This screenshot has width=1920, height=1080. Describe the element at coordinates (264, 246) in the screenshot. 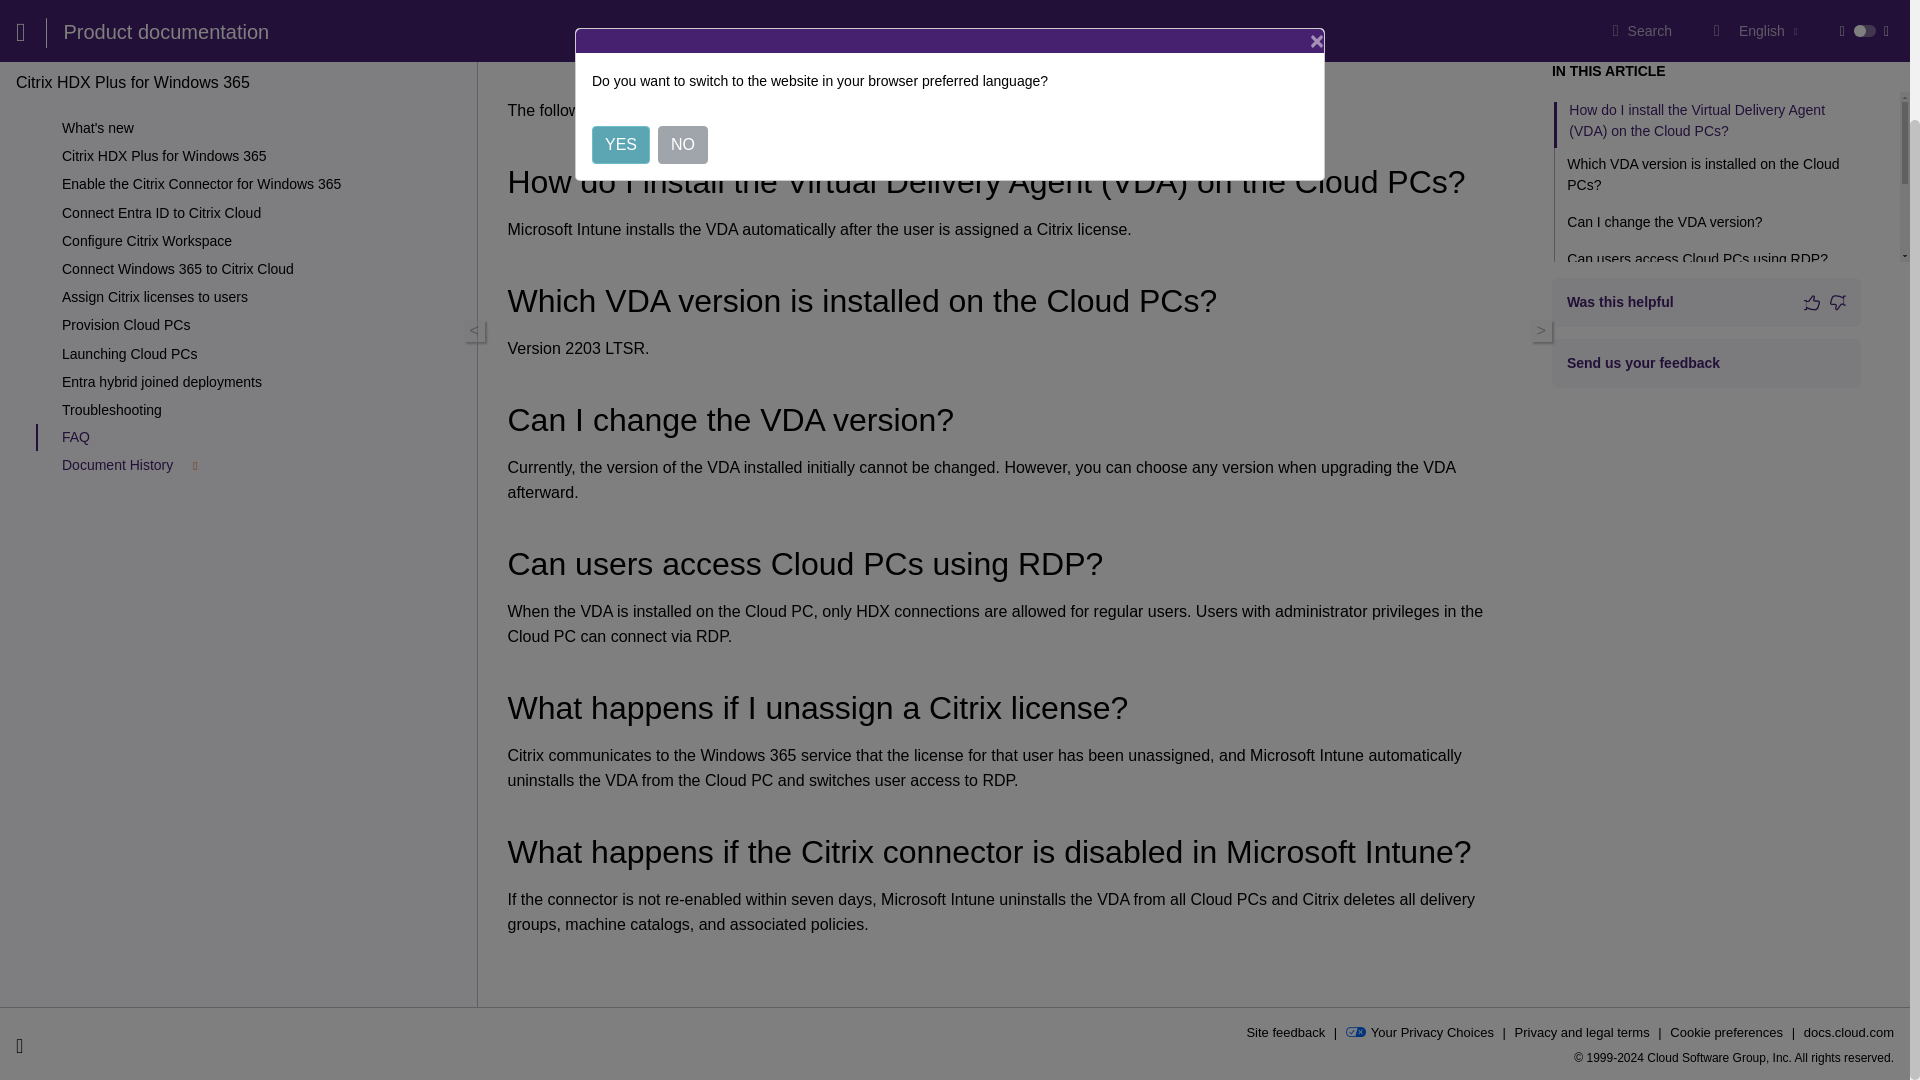

I see `Entra hybrid joined deployments` at that location.